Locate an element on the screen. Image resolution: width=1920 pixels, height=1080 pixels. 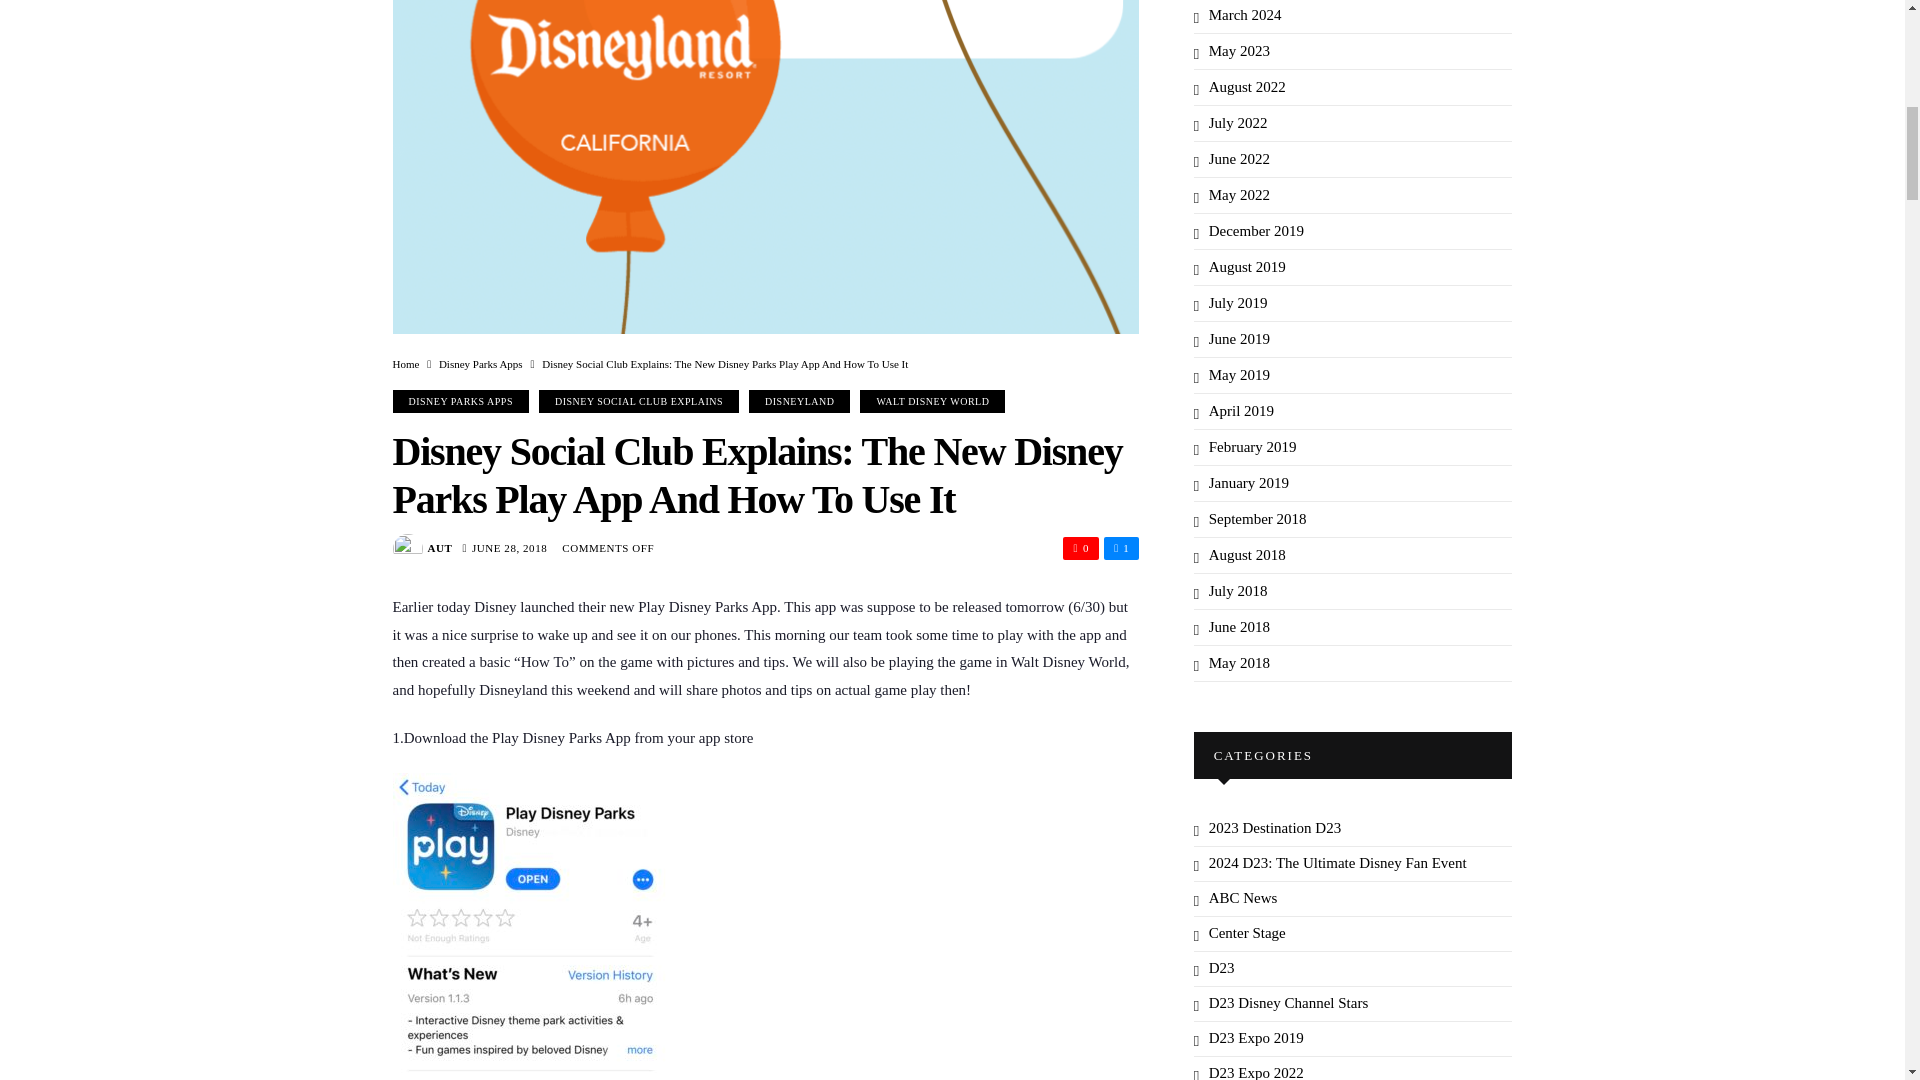
DISNEY PARKS APPS is located at coordinates (460, 400).